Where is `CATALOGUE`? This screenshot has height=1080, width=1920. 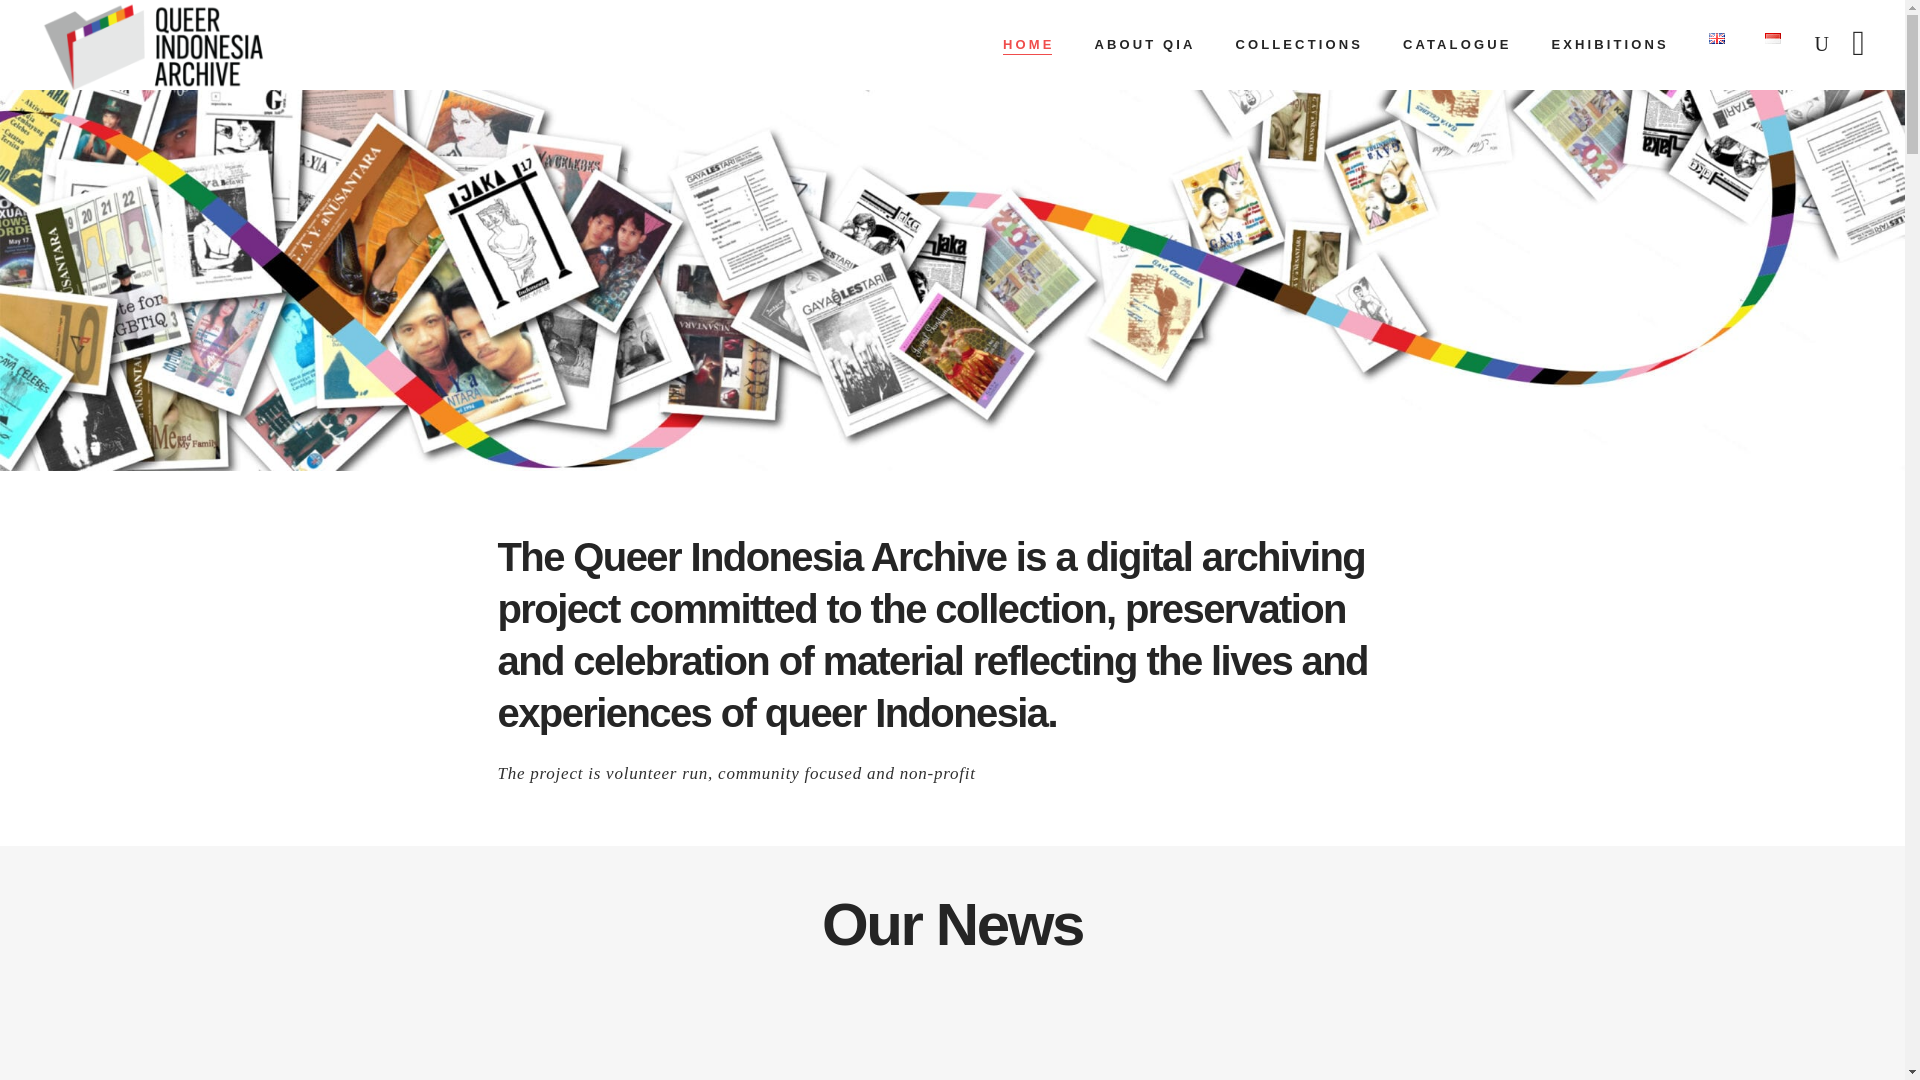
CATALOGUE is located at coordinates (1456, 44).